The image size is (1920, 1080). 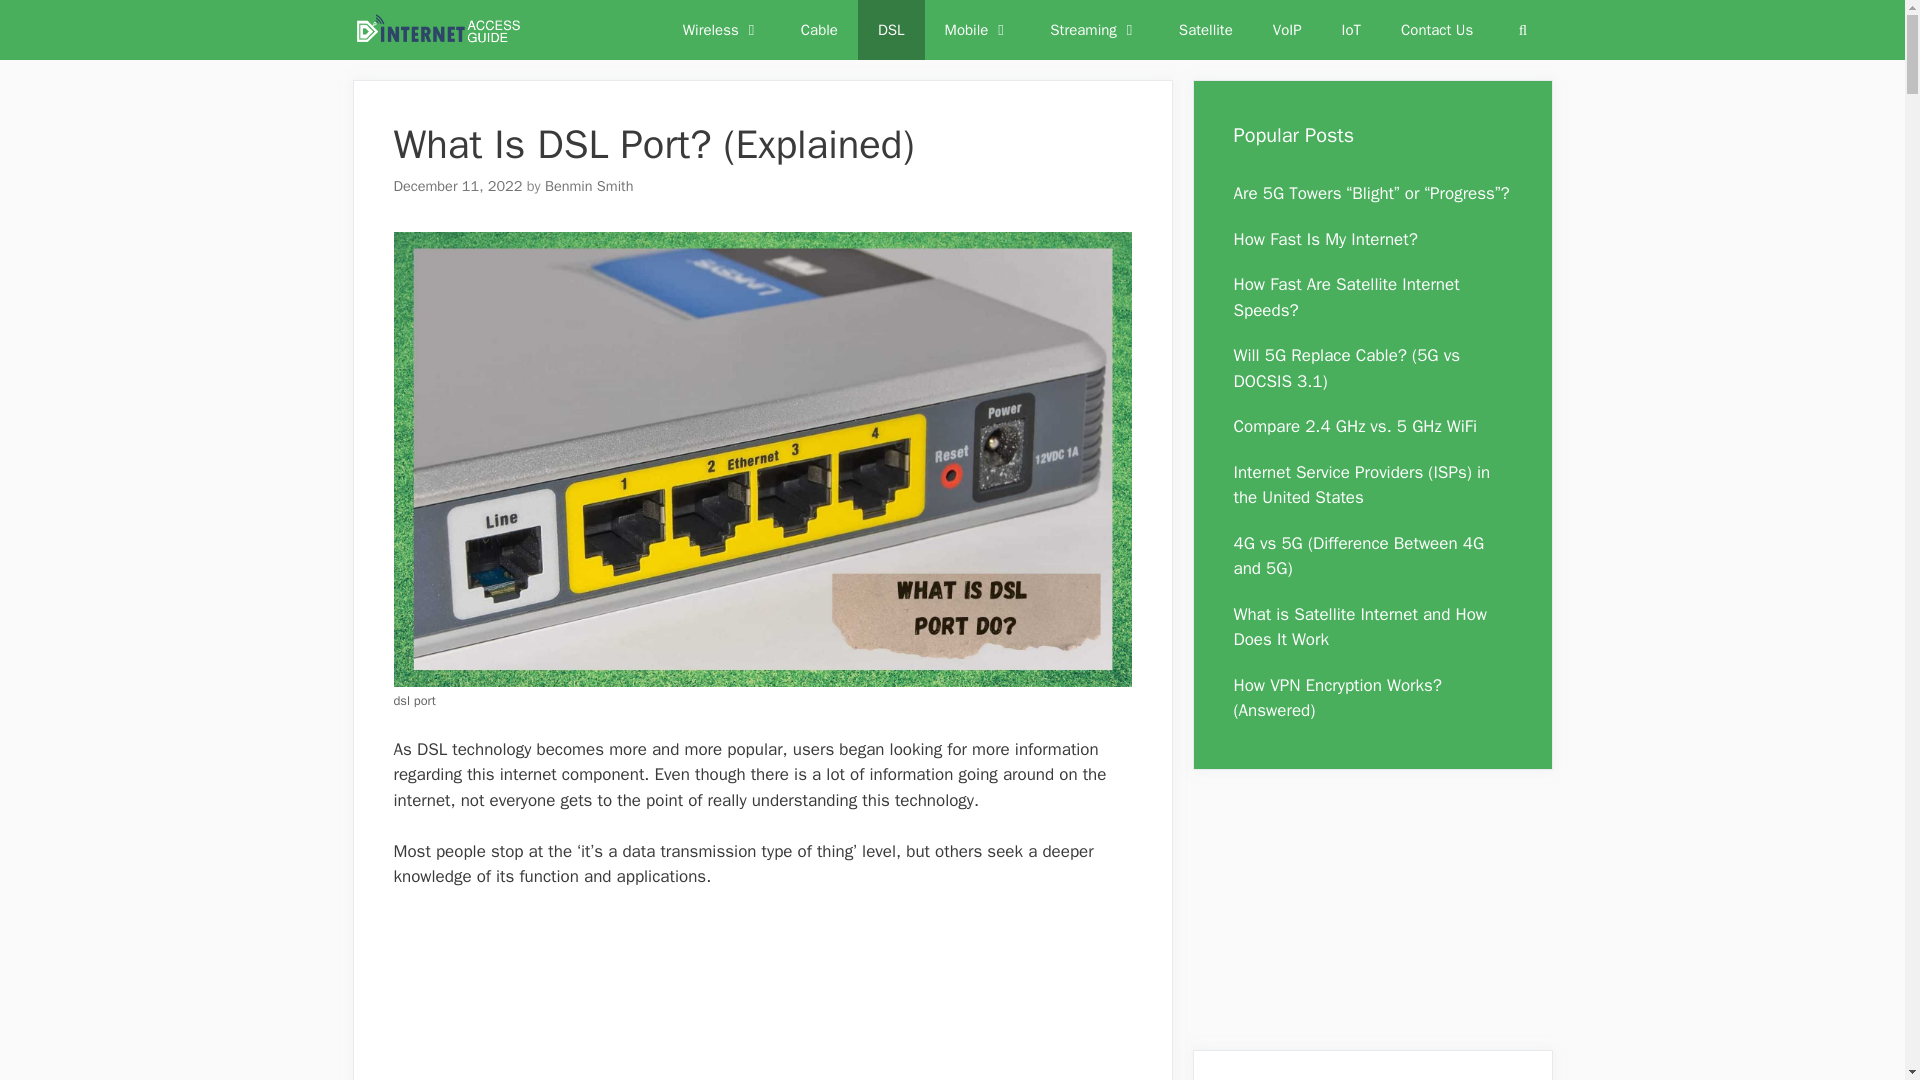 What do you see at coordinates (1288, 30) in the screenshot?
I see `VoIP` at bounding box center [1288, 30].